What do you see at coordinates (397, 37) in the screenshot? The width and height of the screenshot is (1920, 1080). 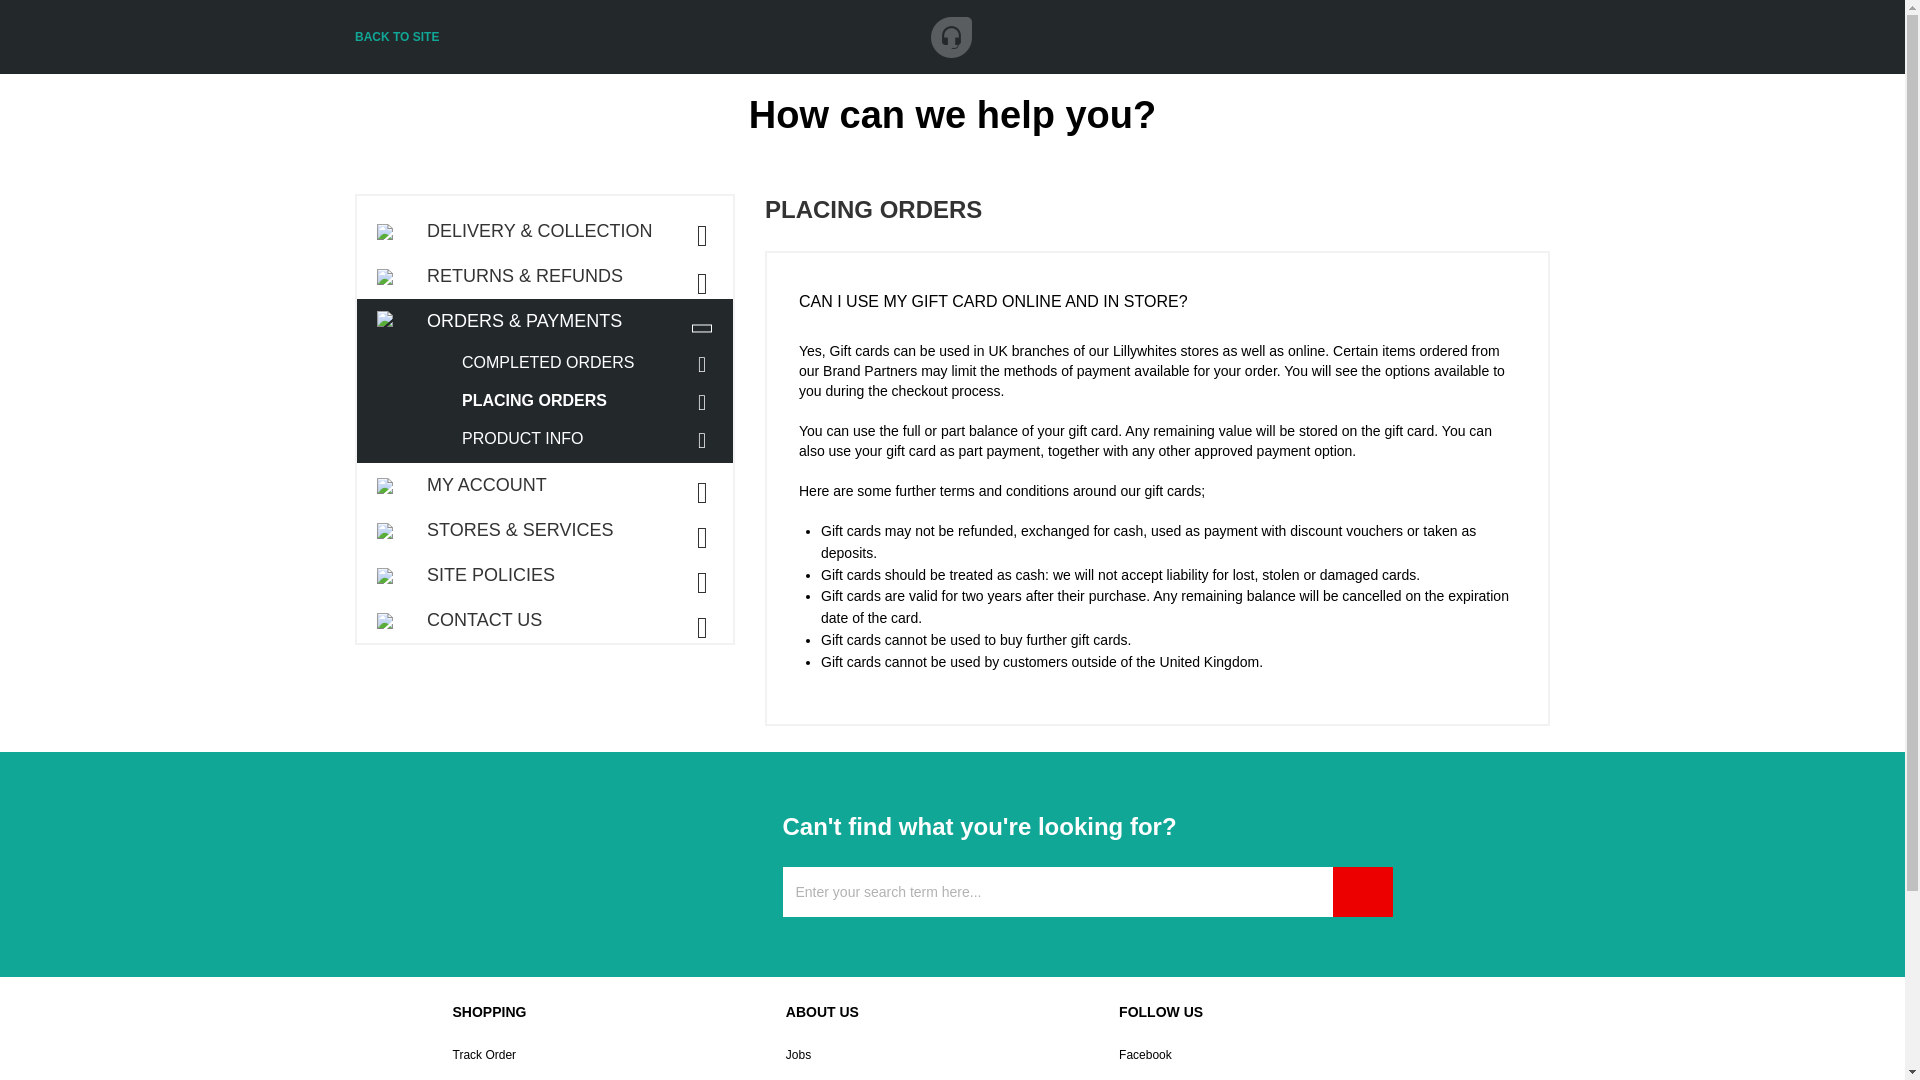 I see `BACK TO SITE` at bounding box center [397, 37].